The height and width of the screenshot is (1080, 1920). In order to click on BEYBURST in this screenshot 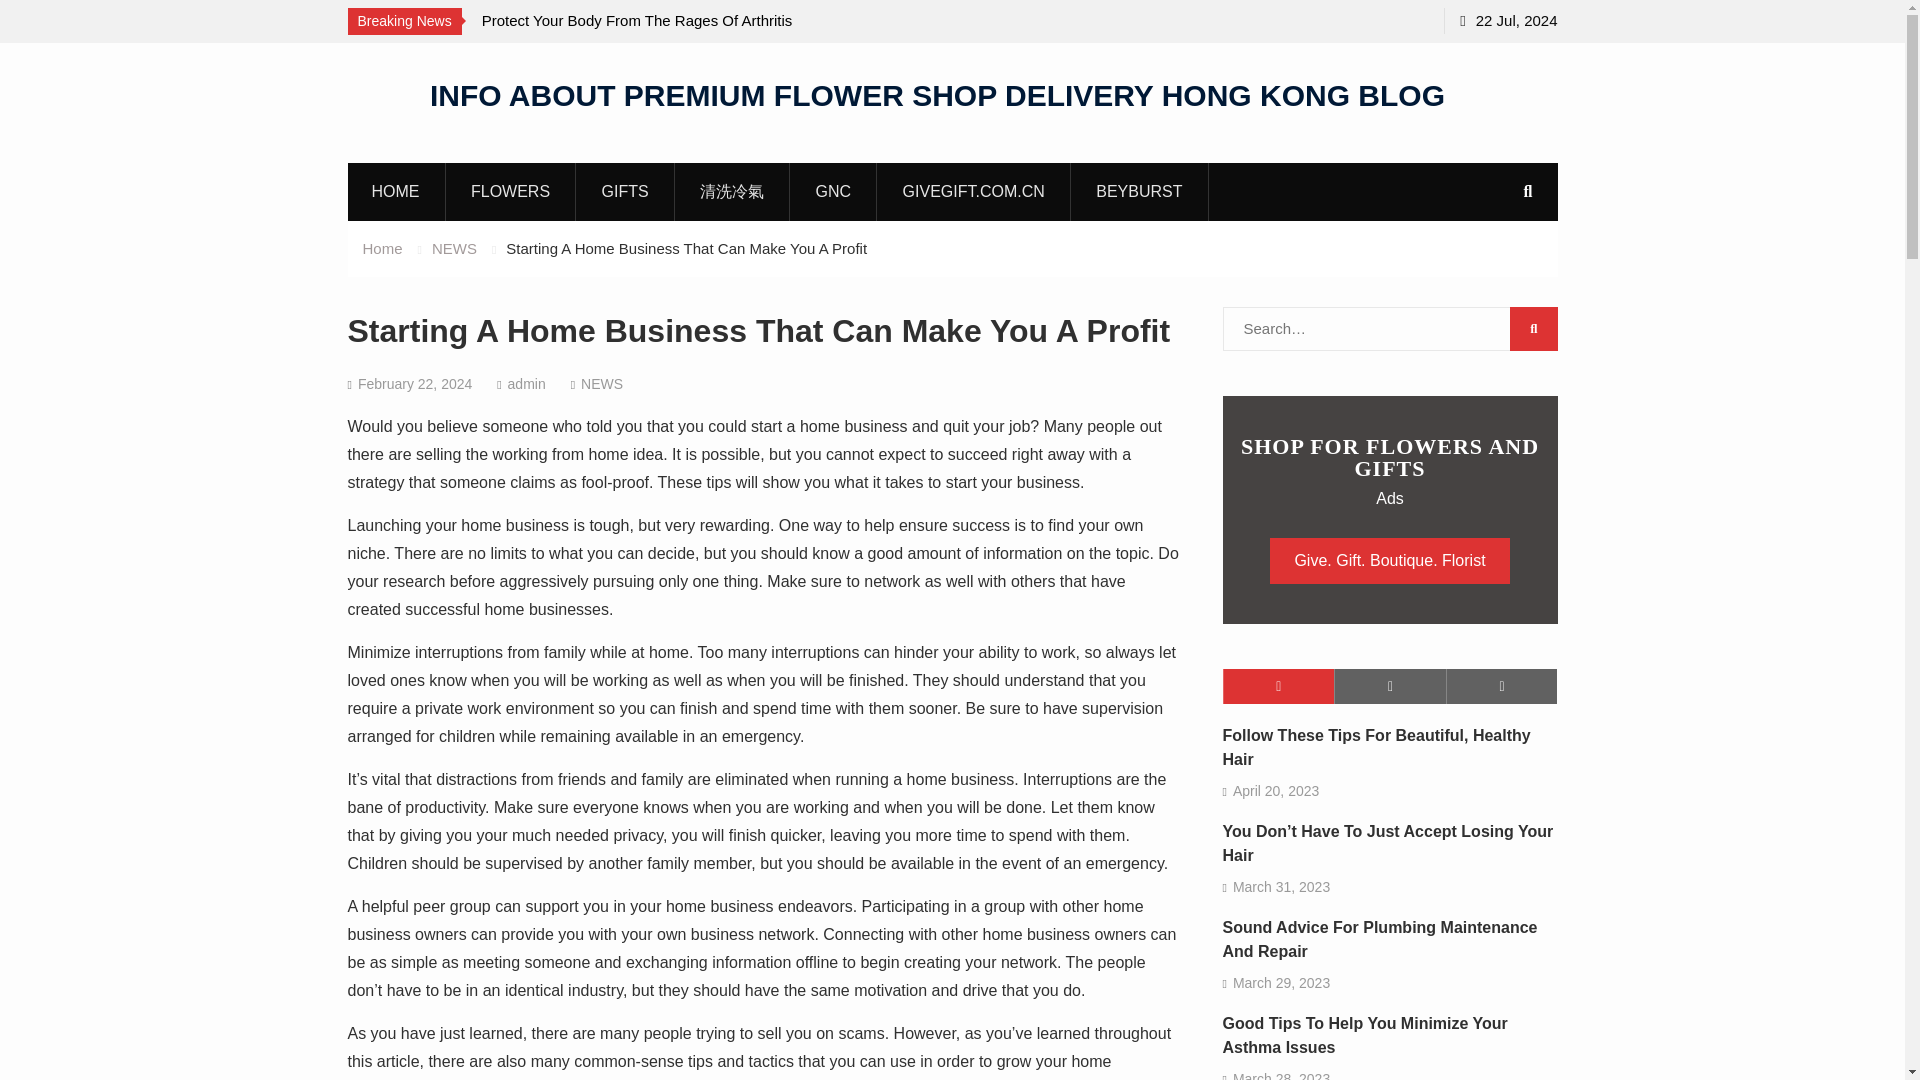, I will do `click(1139, 191)`.